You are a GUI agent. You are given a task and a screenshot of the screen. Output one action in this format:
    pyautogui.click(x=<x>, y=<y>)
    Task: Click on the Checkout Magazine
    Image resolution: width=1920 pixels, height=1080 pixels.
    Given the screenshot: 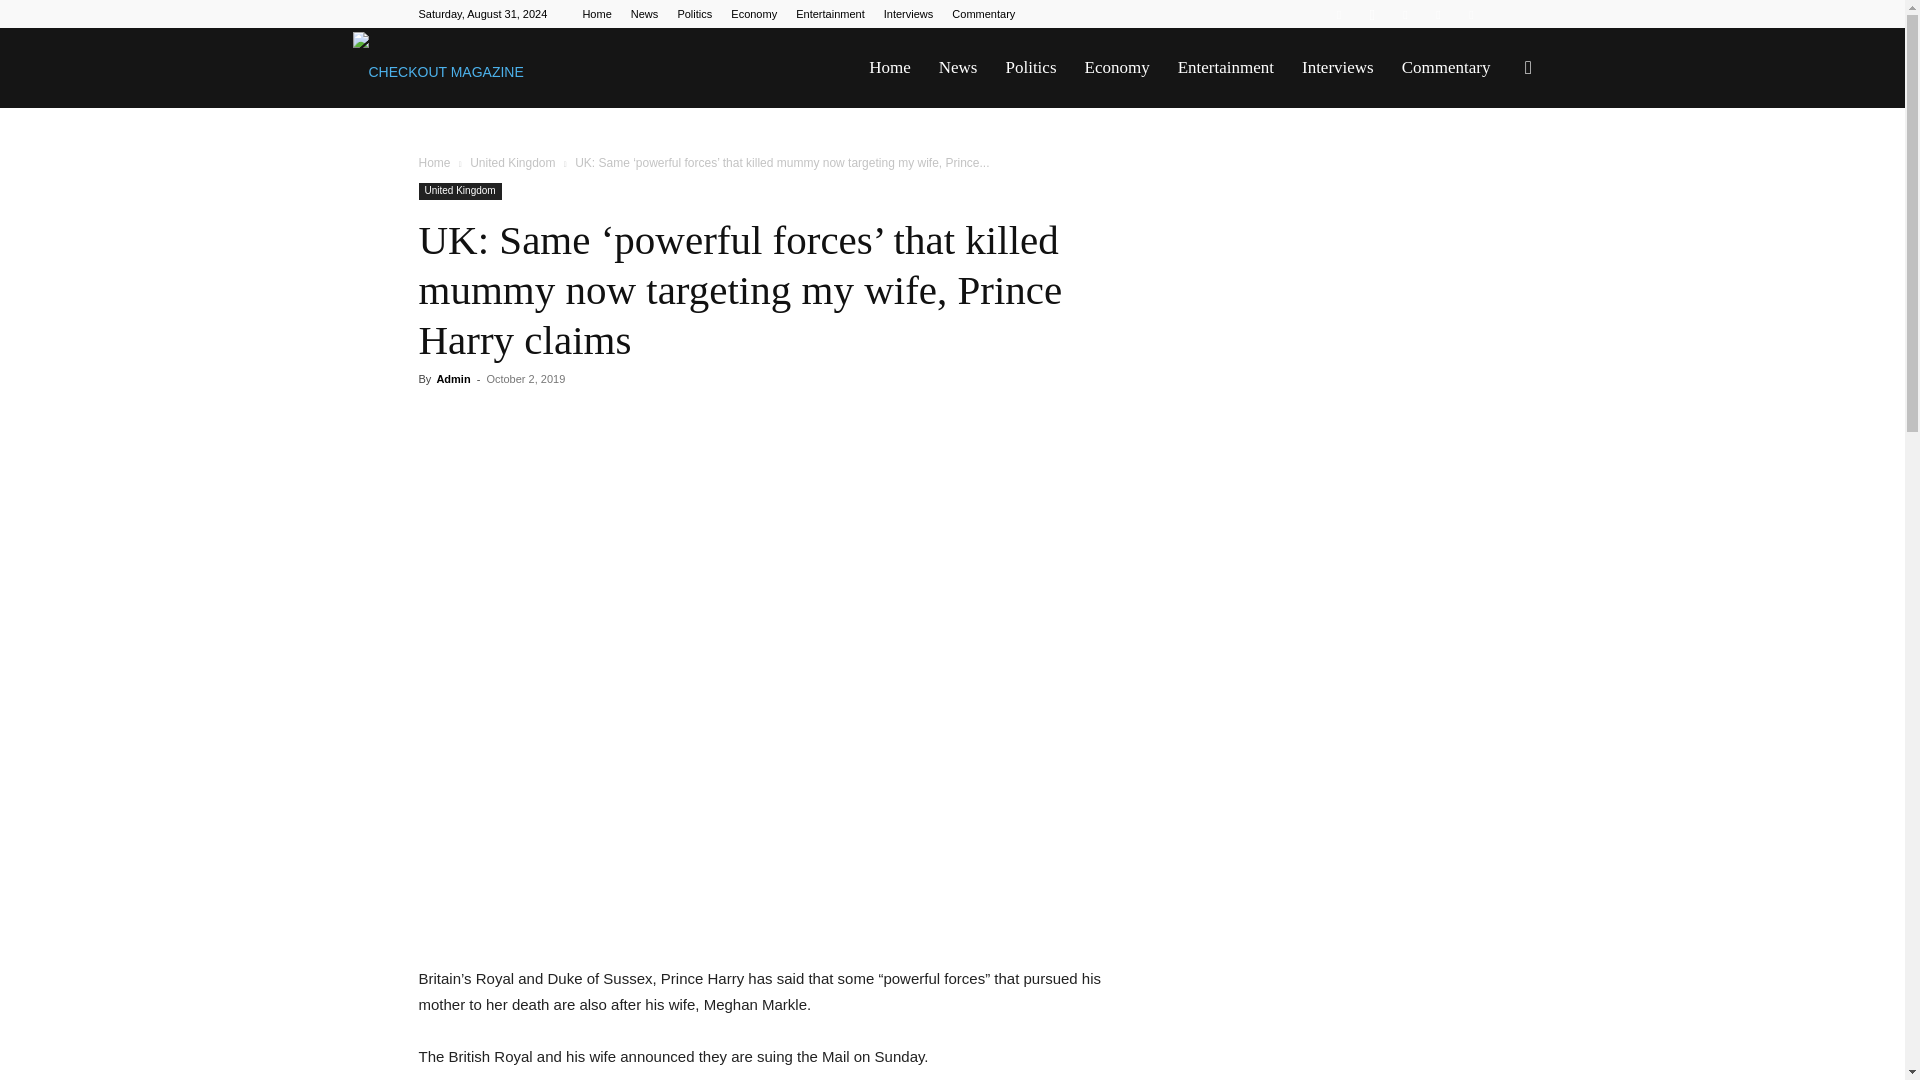 What is the action you would take?
    pyautogui.click(x=436, y=68)
    